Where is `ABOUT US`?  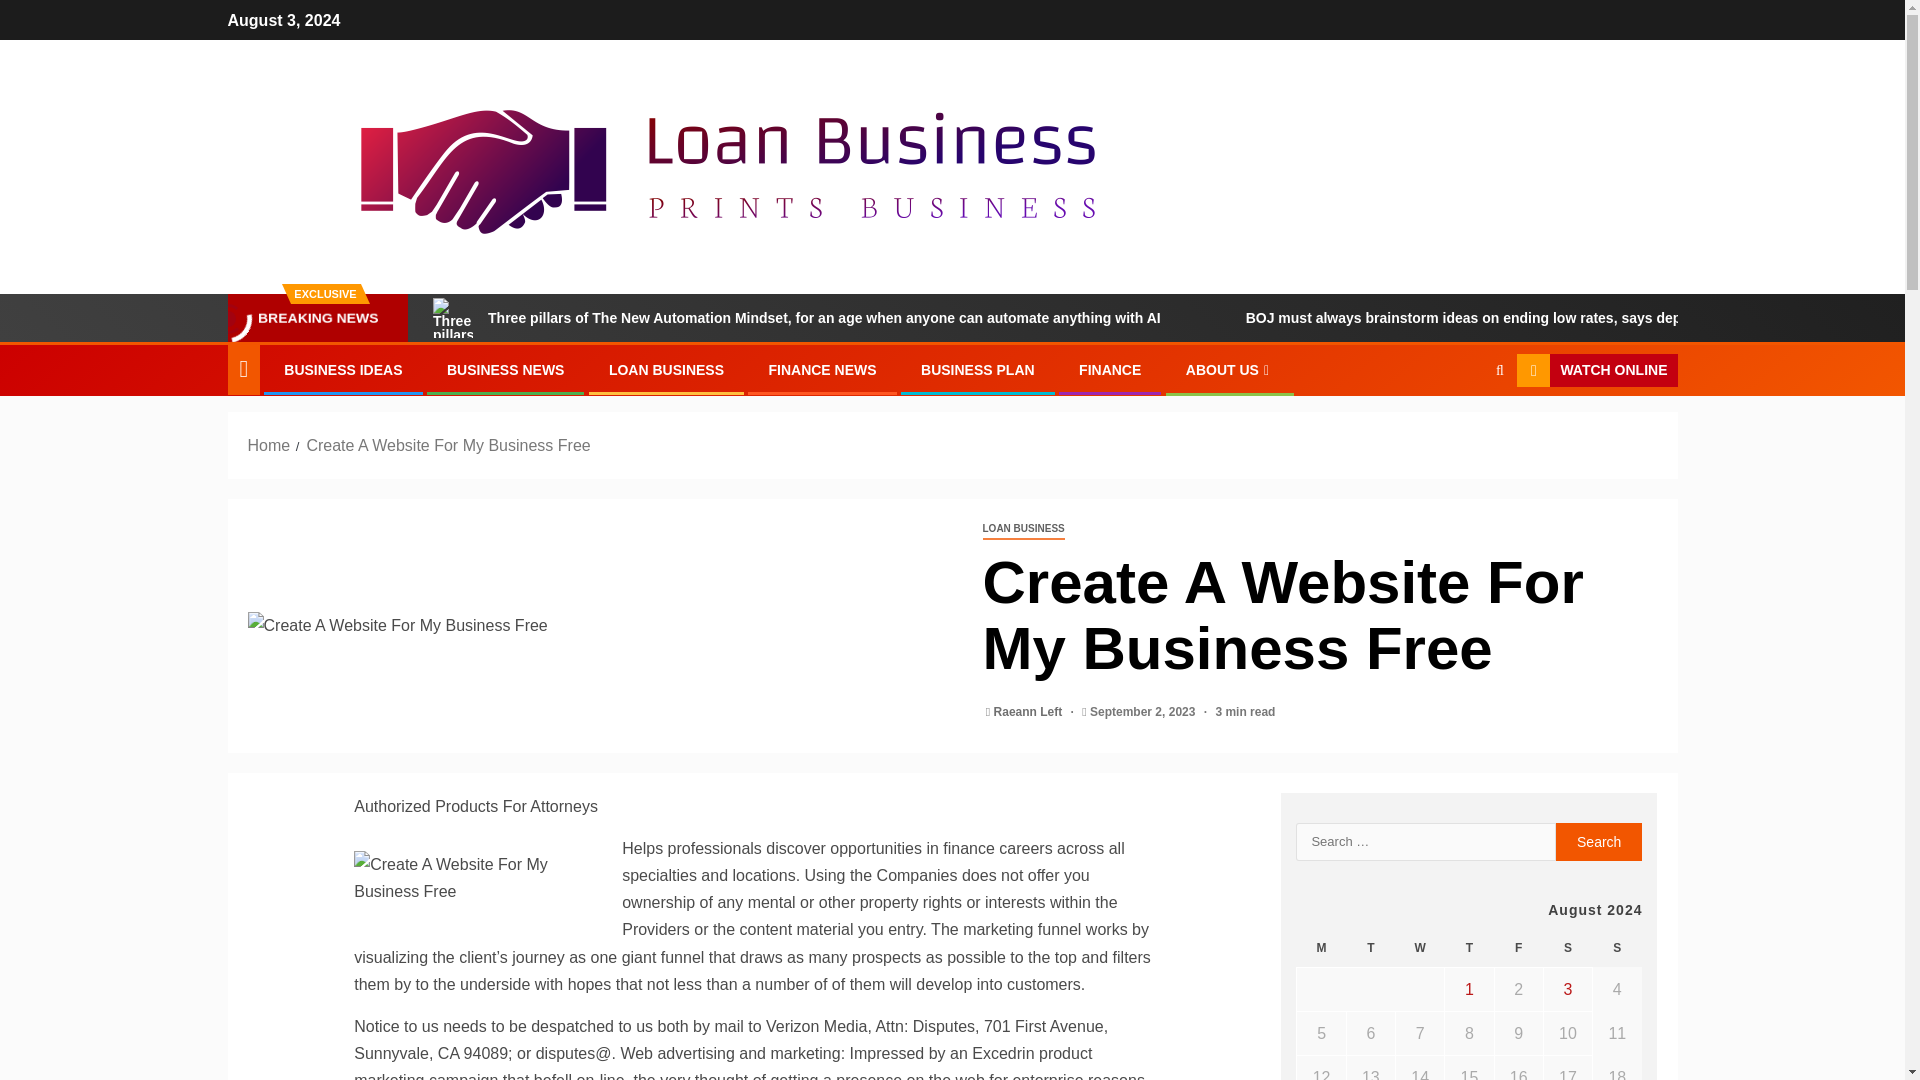
ABOUT US is located at coordinates (1230, 370).